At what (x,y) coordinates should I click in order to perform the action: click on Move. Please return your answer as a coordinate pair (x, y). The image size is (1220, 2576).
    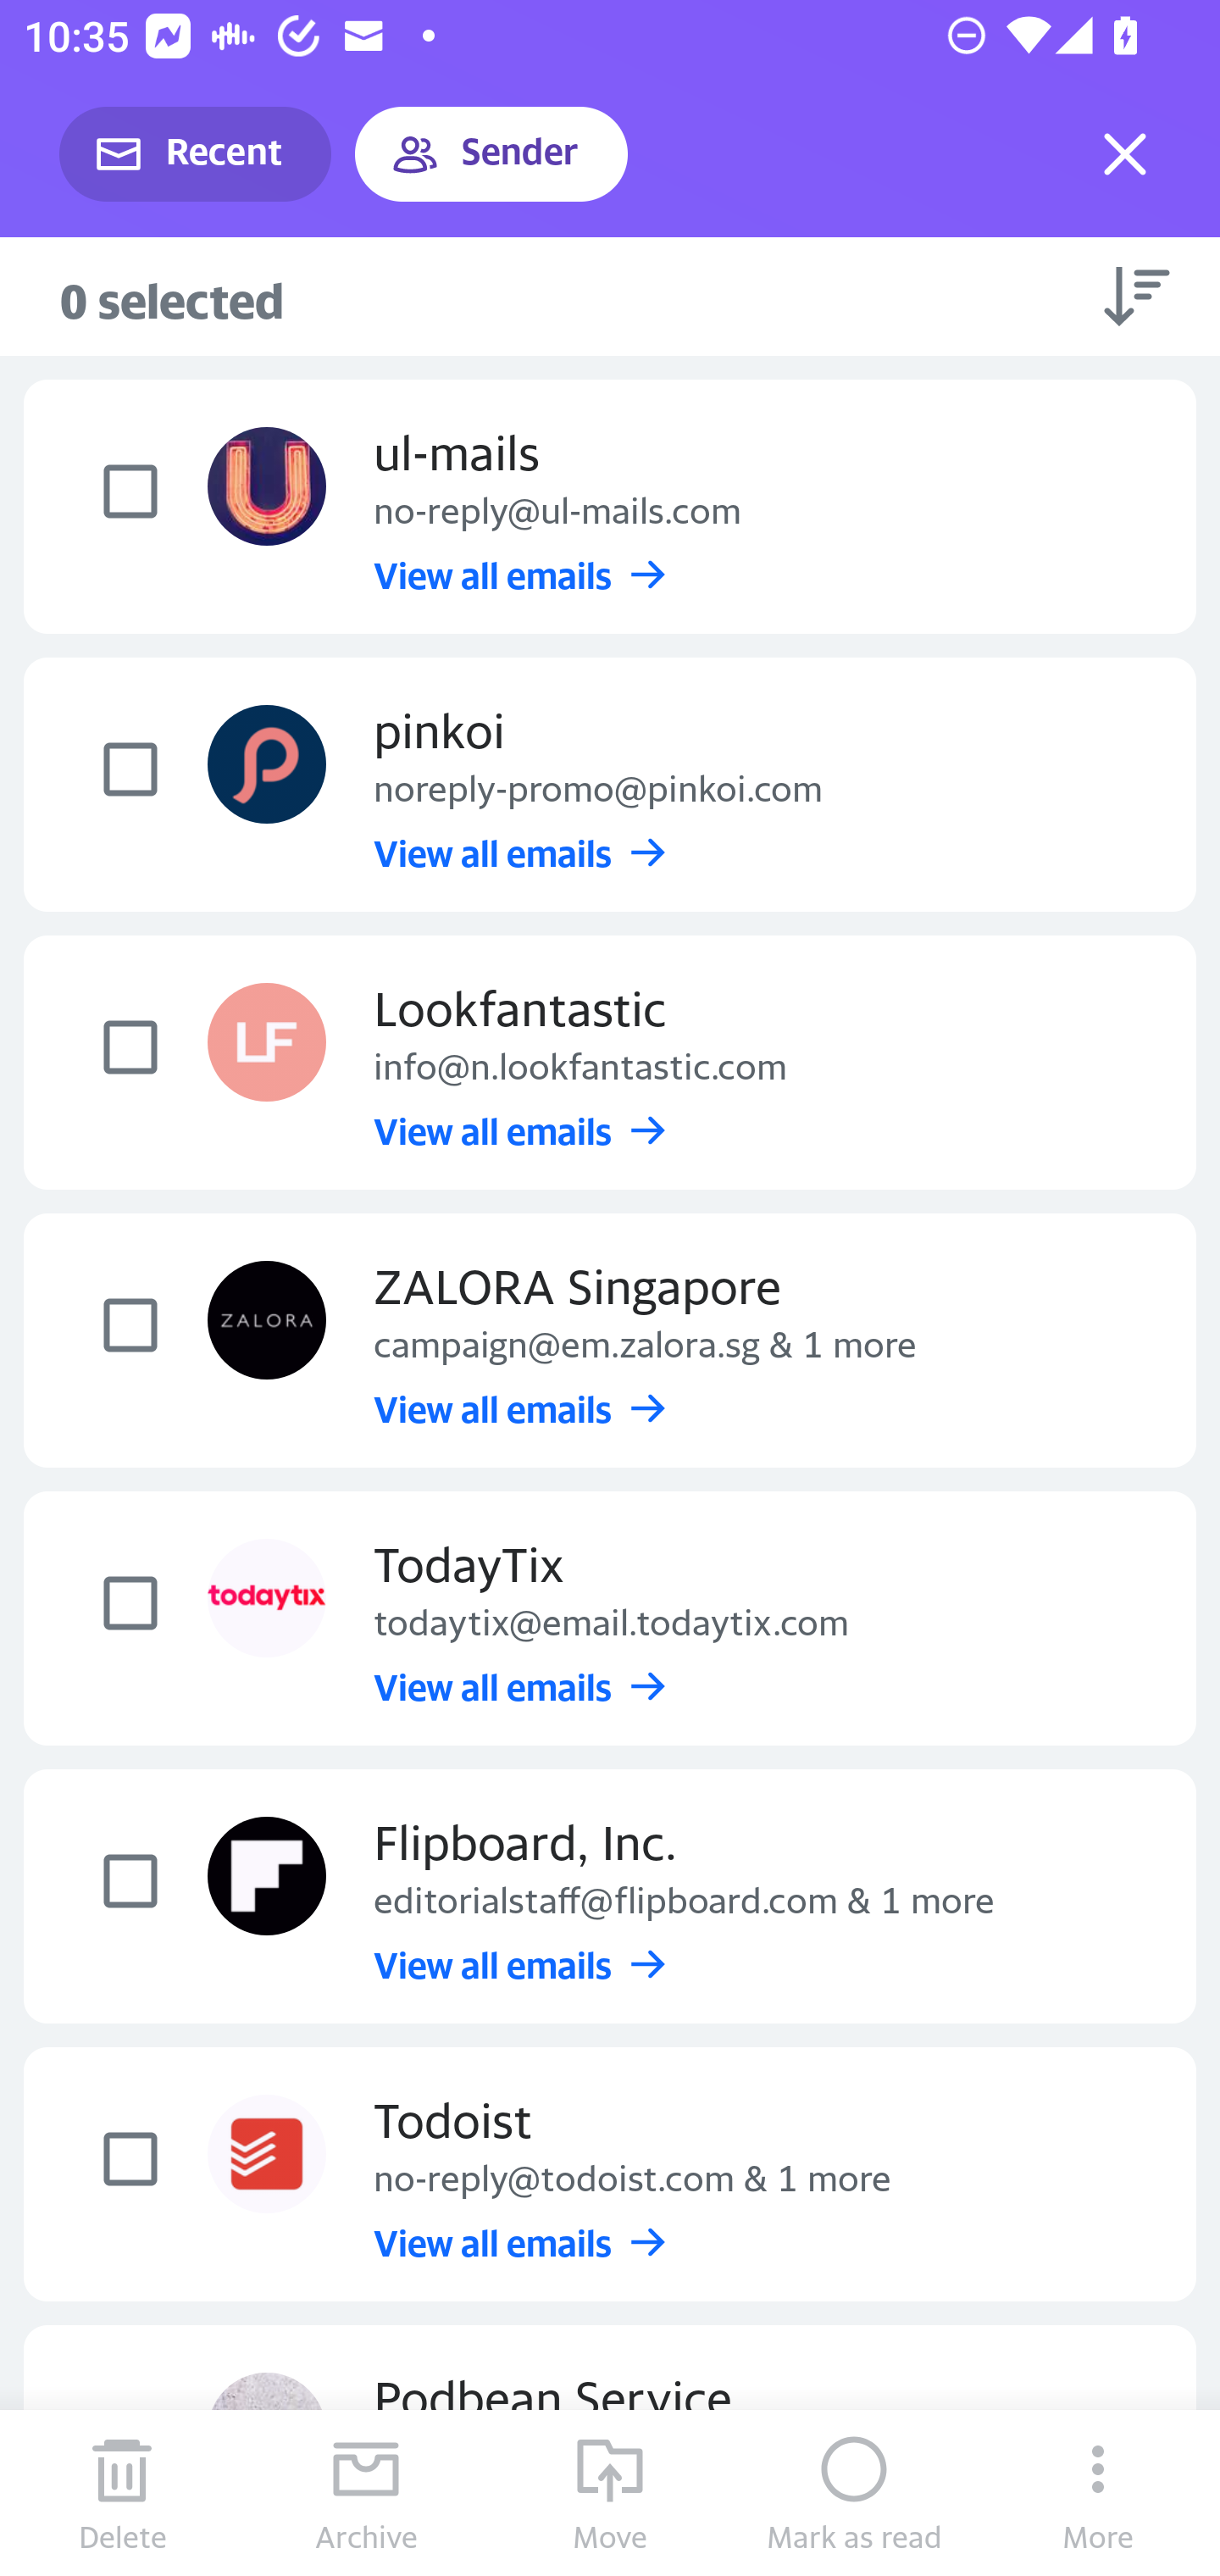
    Looking at the image, I should click on (610, 2493).